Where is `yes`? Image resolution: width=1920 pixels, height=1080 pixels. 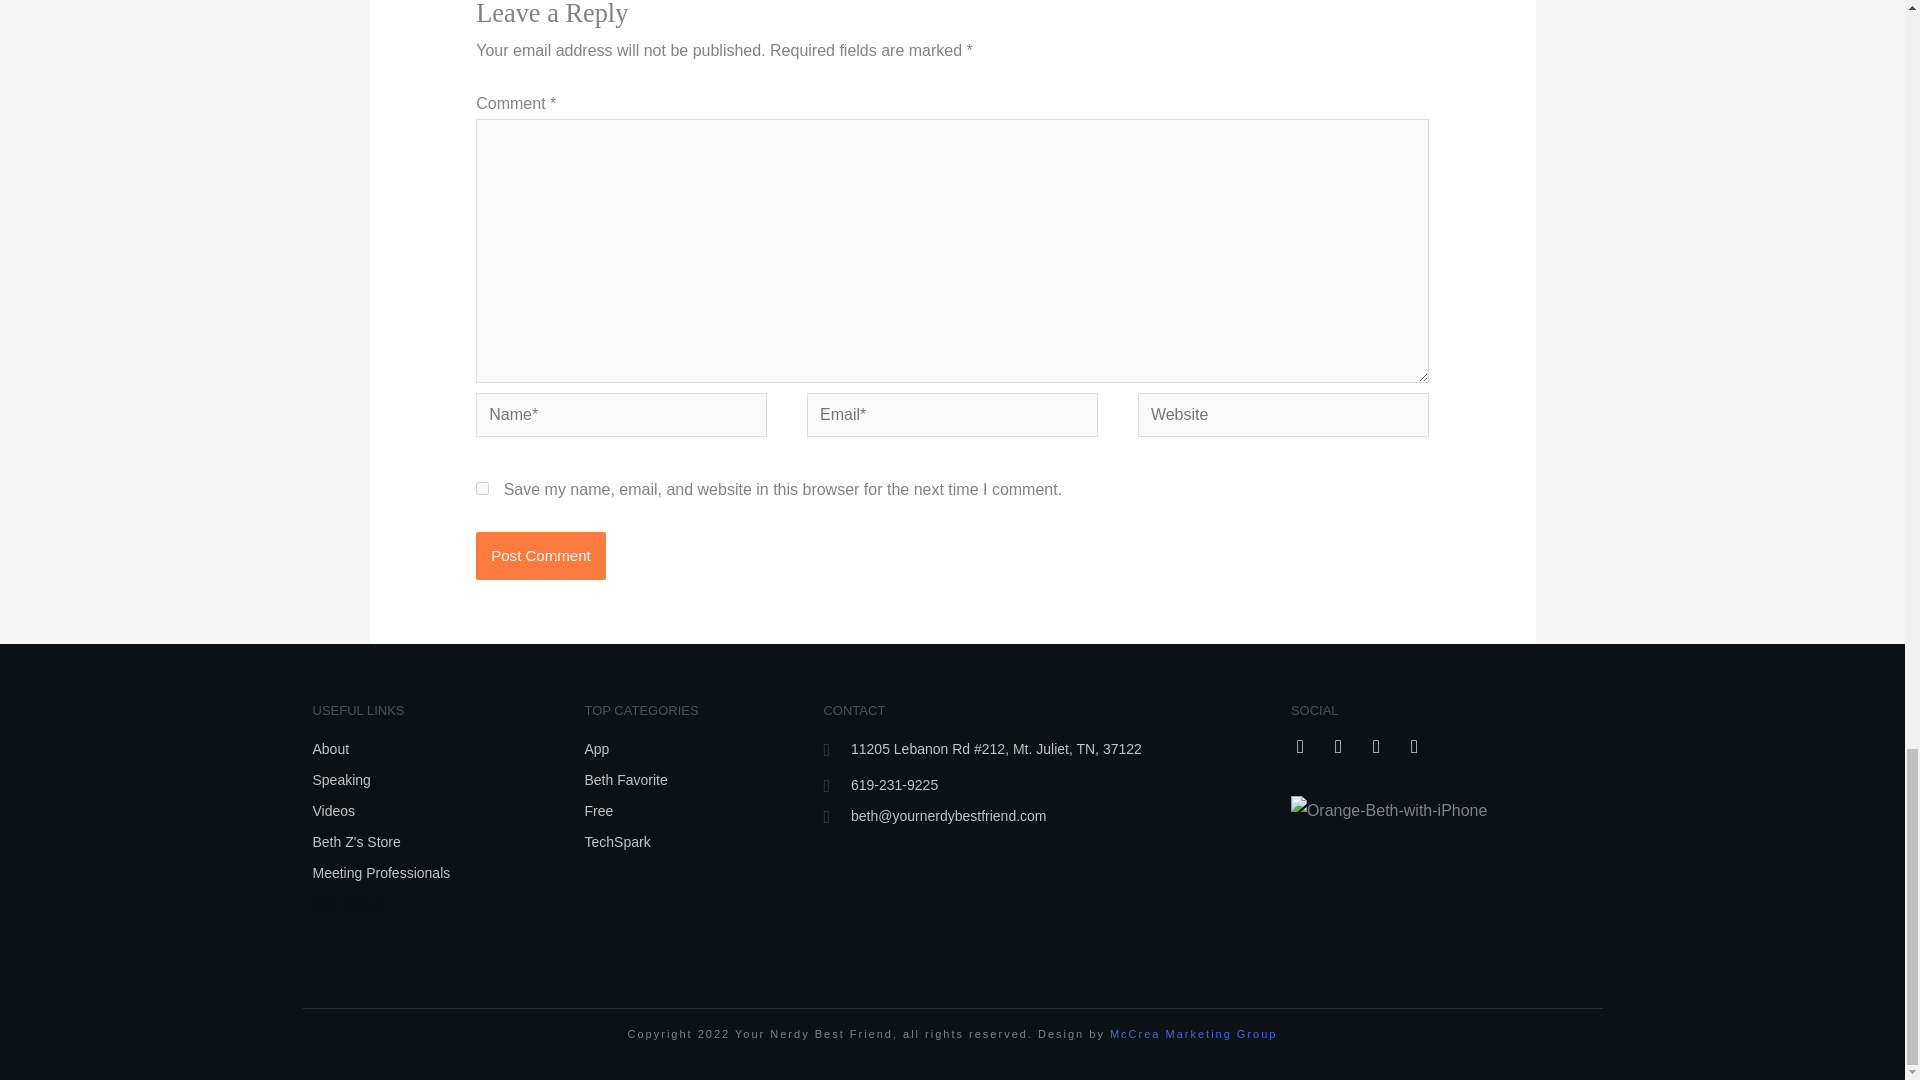
yes is located at coordinates (482, 488).